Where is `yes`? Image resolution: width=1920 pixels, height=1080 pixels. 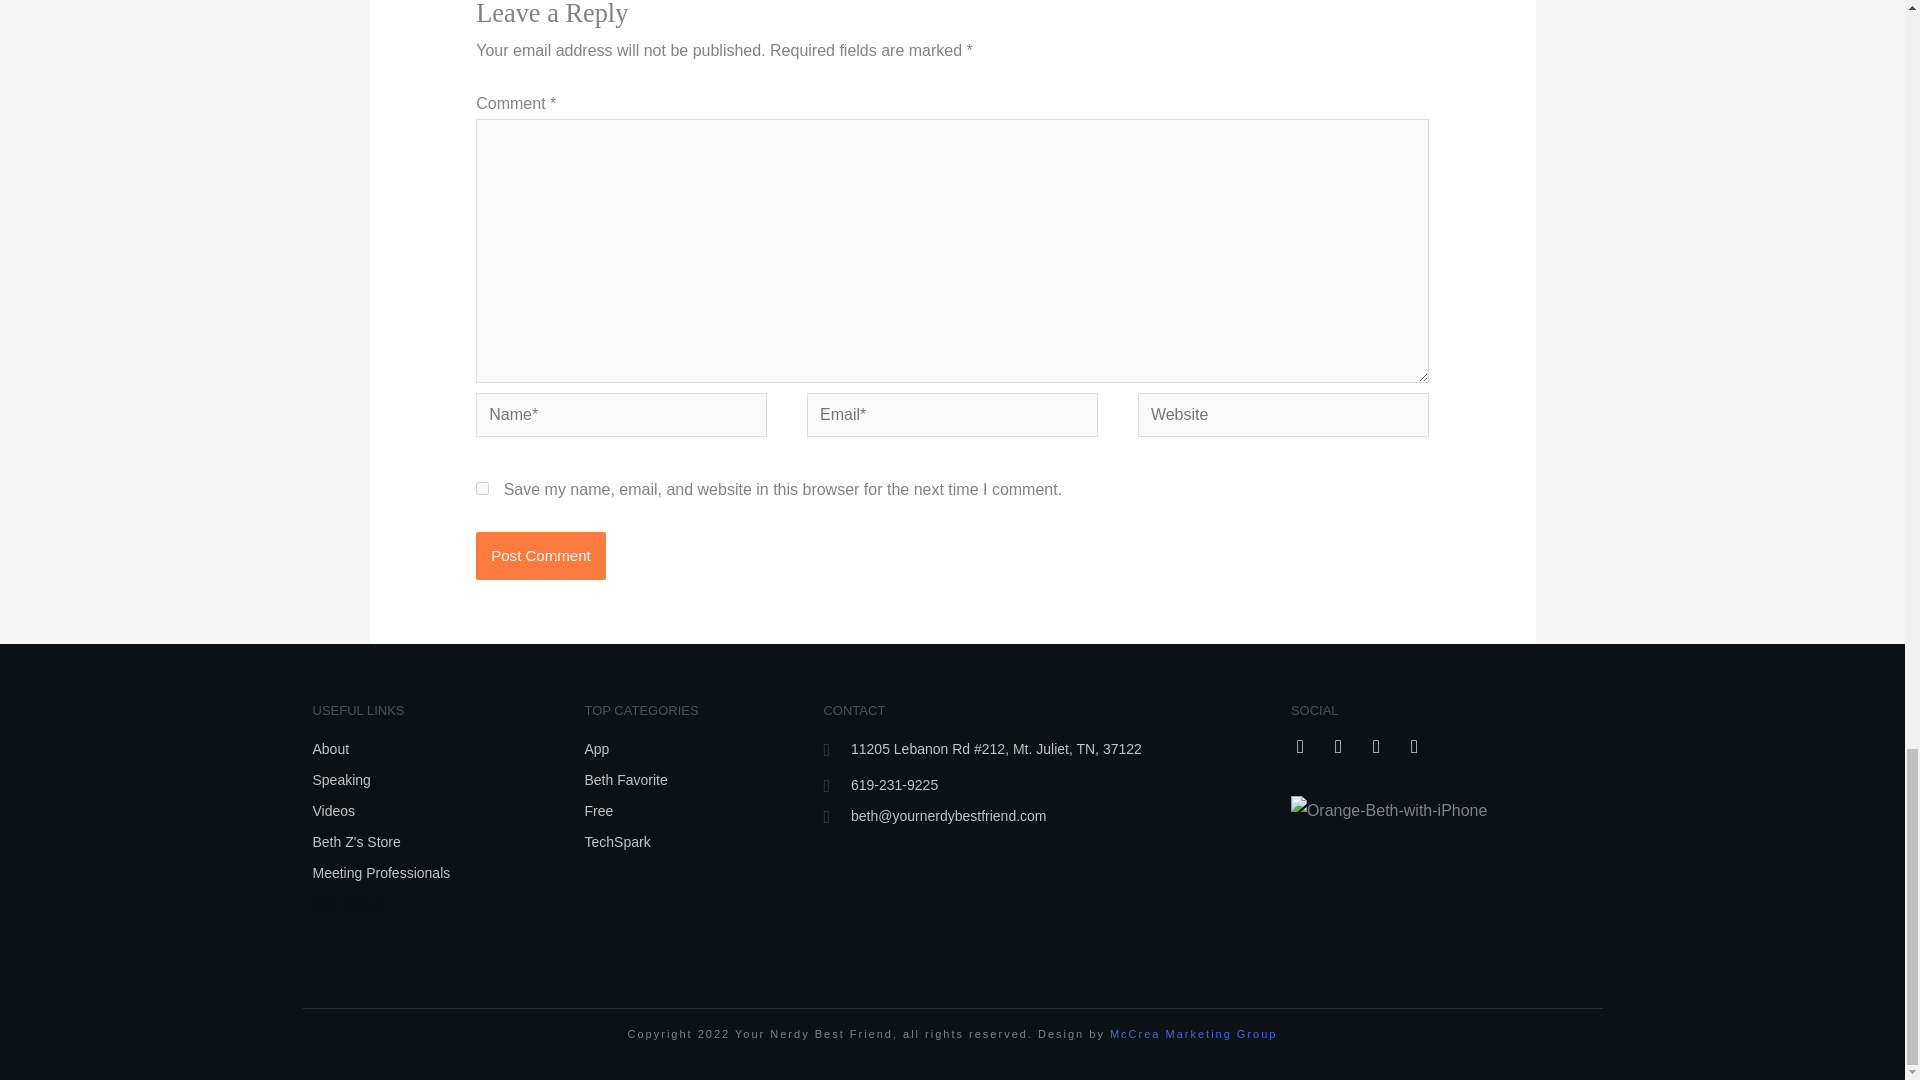
yes is located at coordinates (482, 488).